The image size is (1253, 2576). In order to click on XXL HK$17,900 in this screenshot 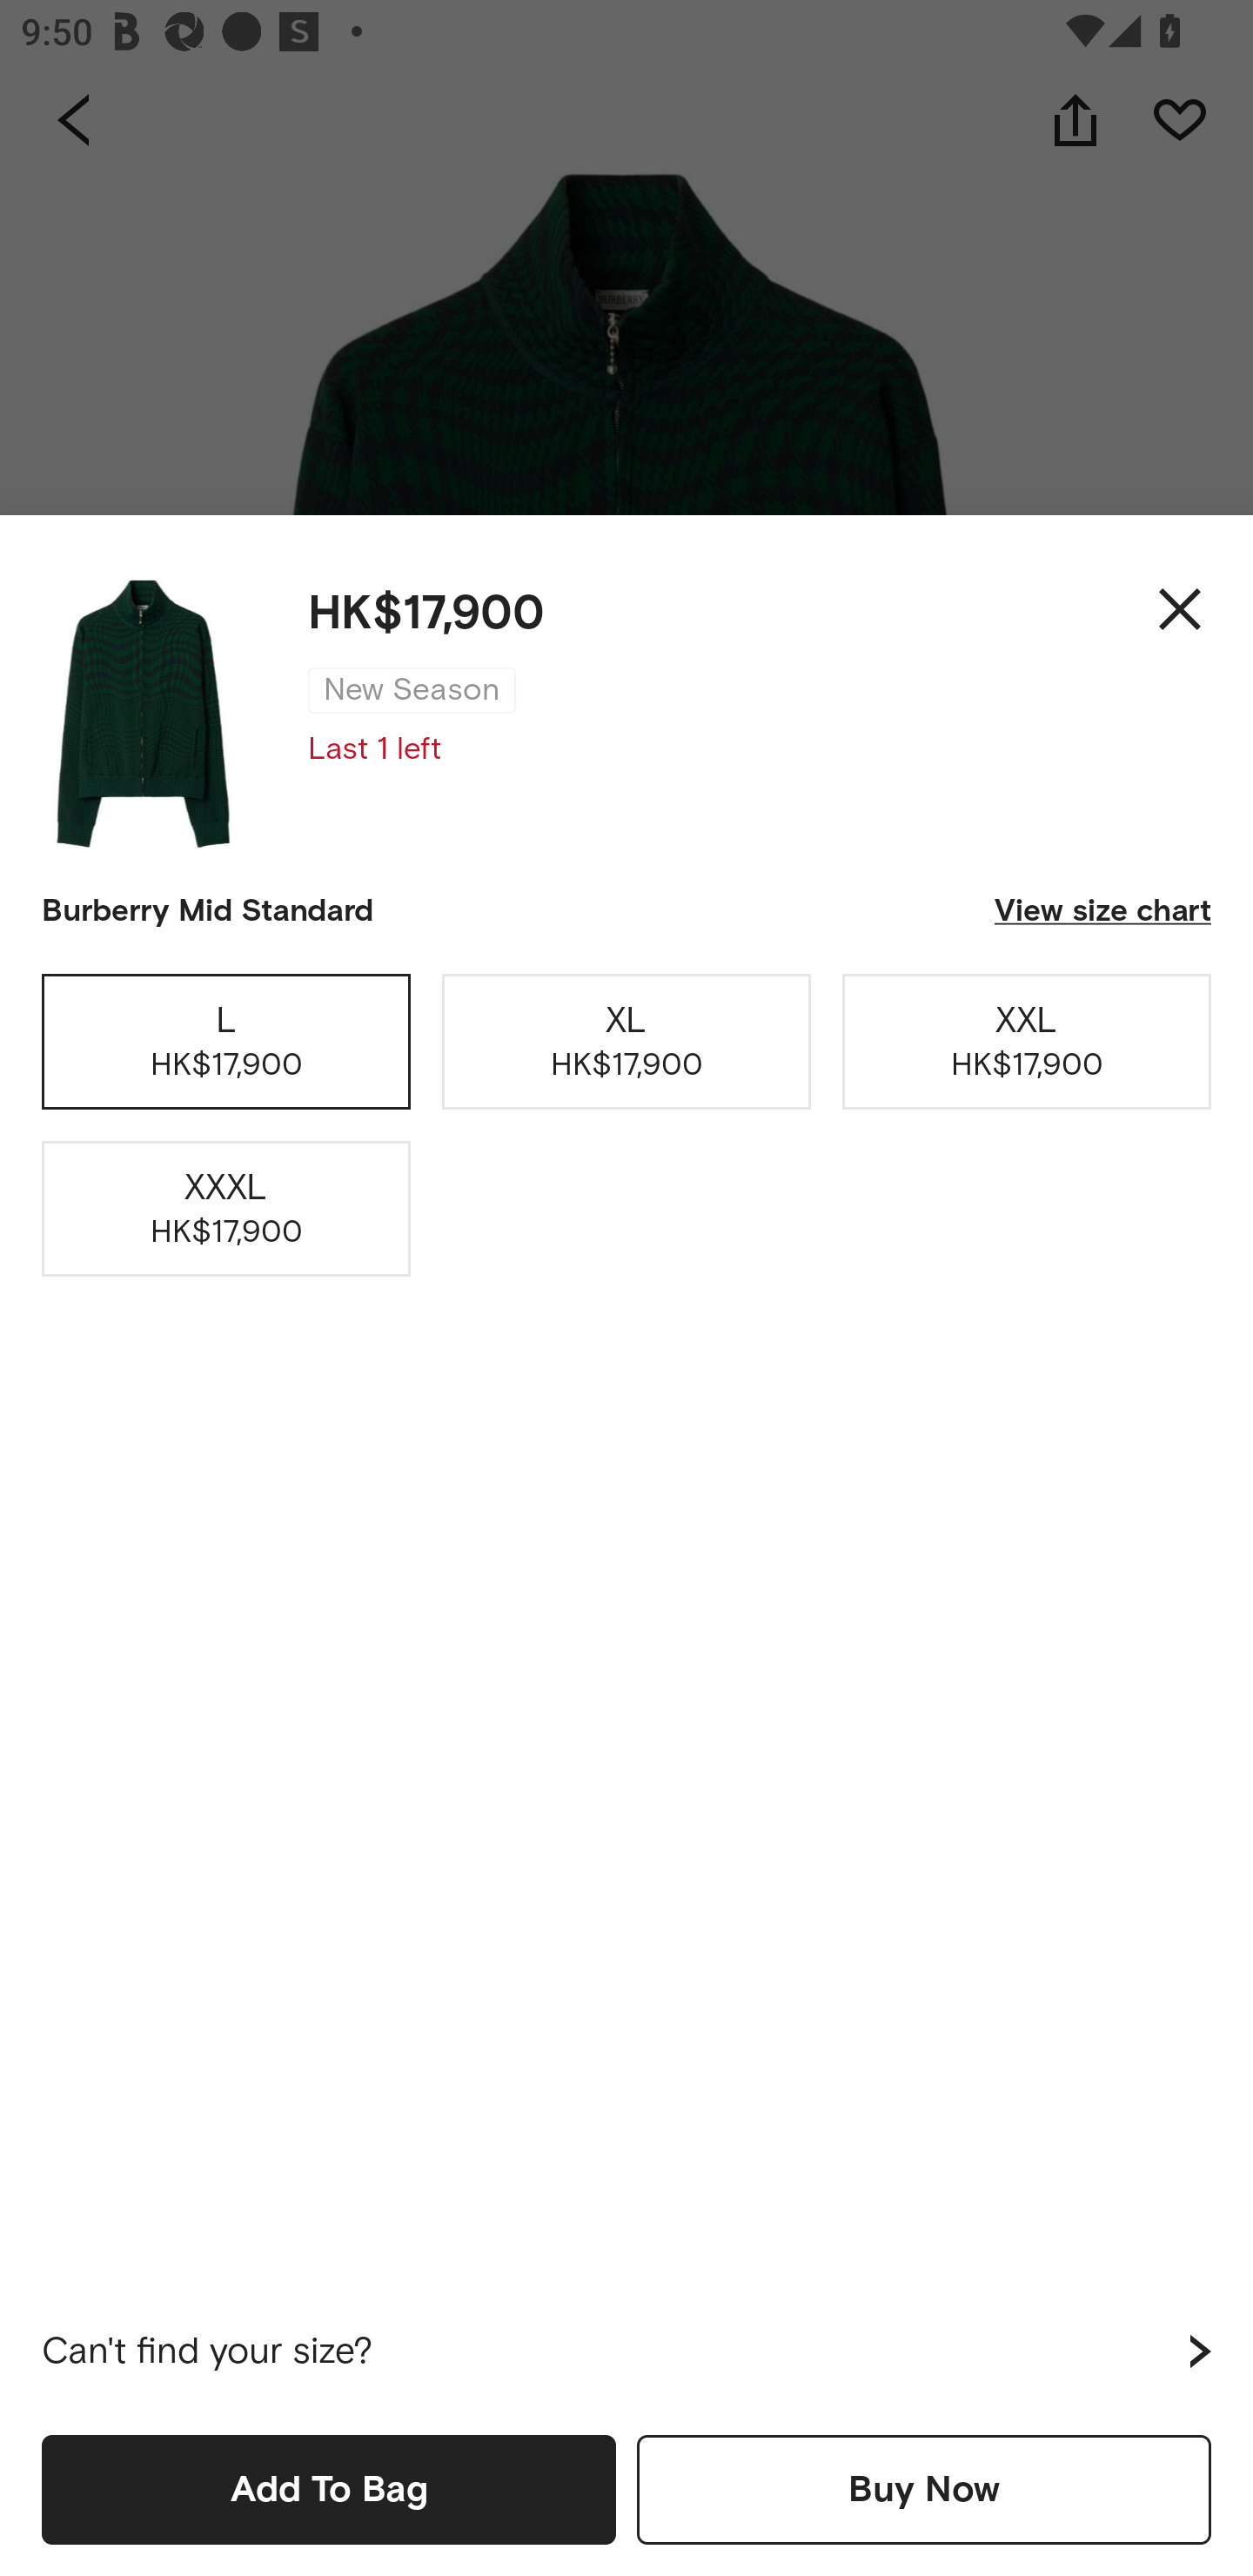, I will do `click(1027, 1041)`.